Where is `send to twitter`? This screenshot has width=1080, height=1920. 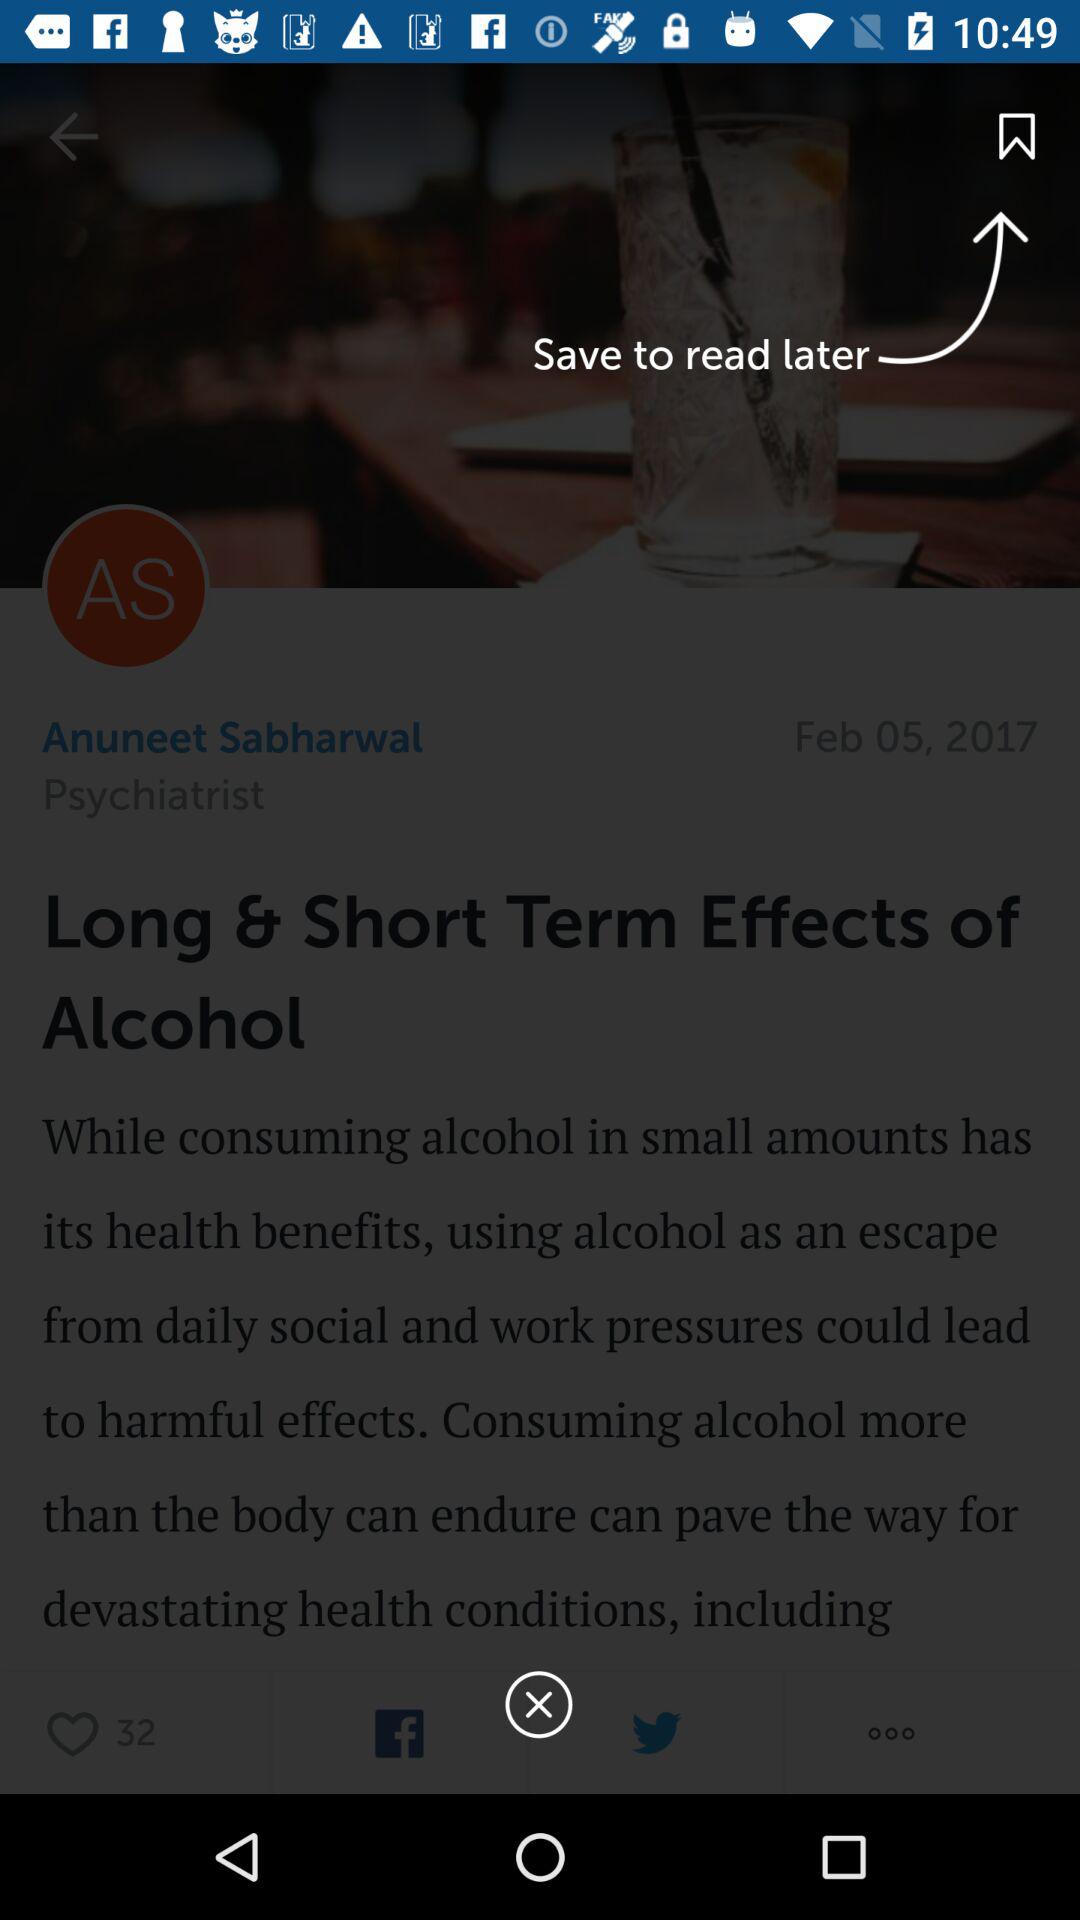
send to twitter is located at coordinates (656, 1734).